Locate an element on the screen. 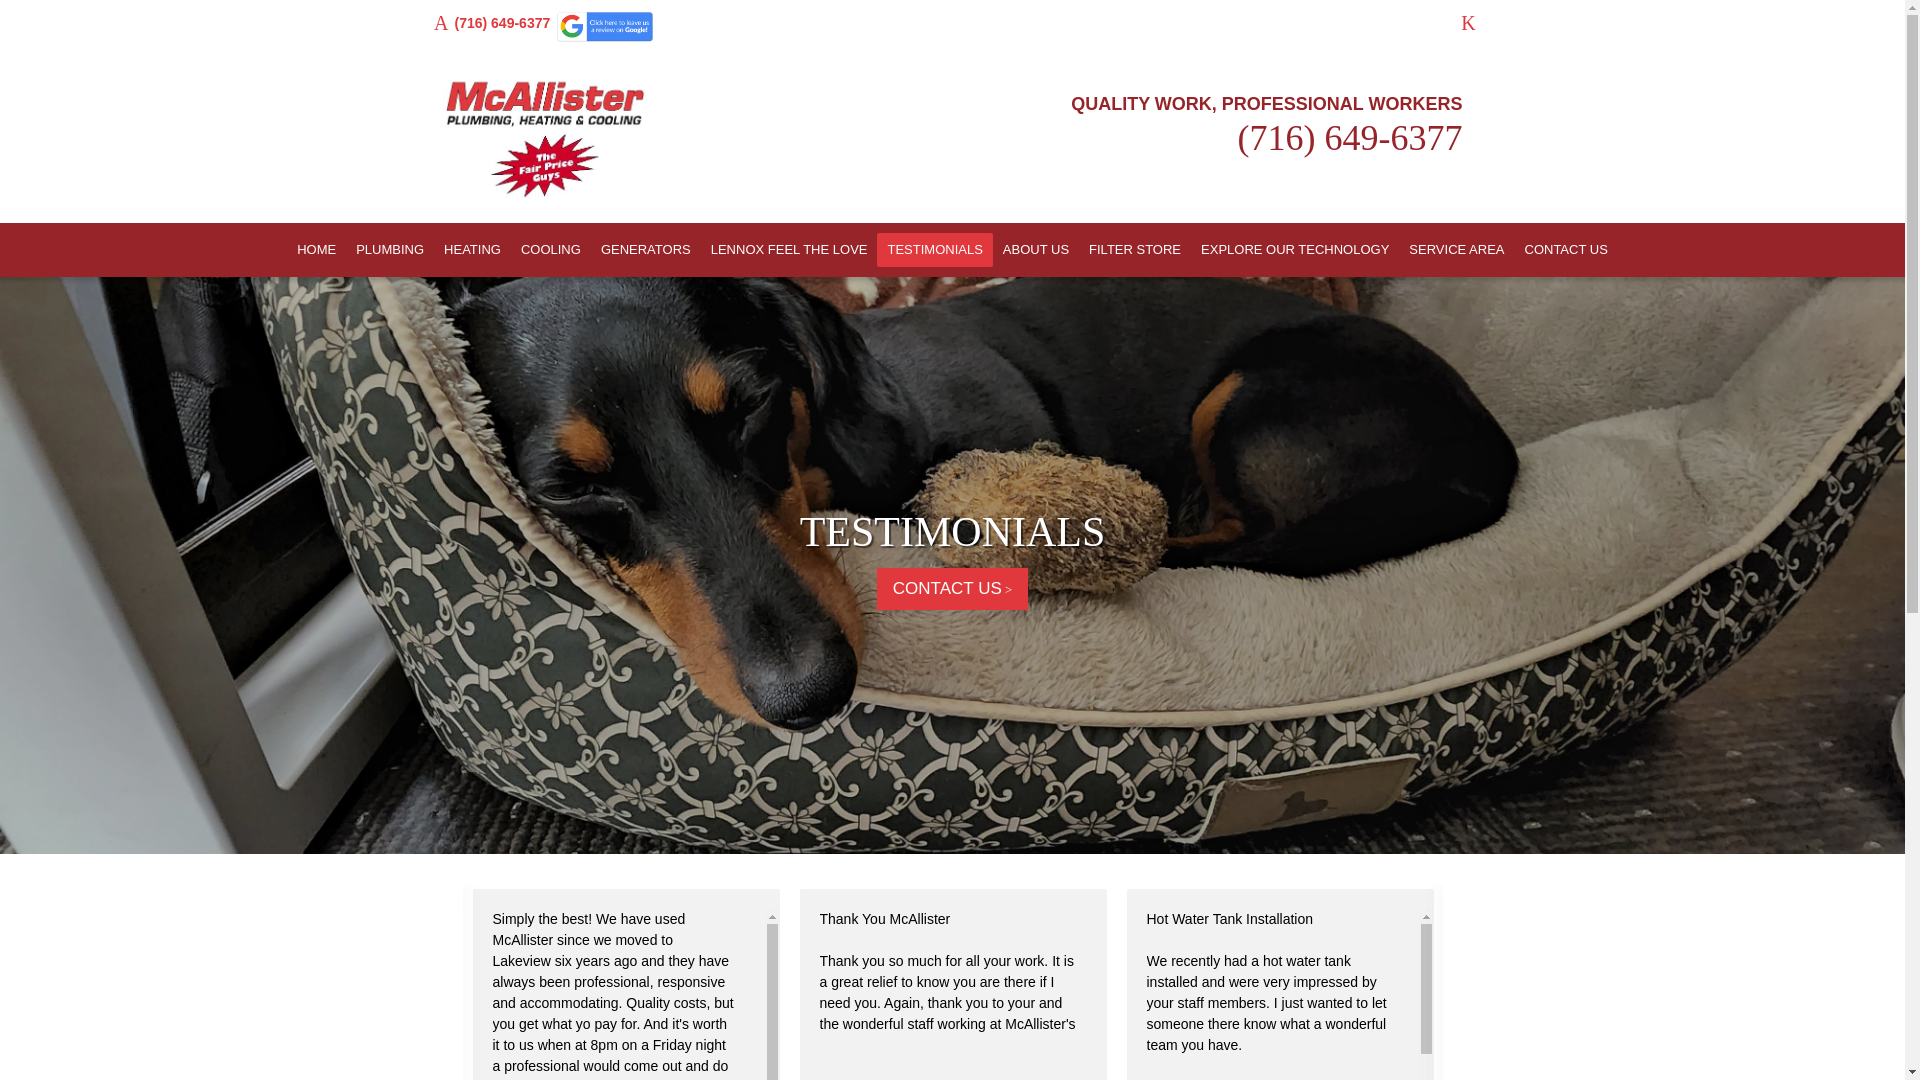  HEATING is located at coordinates (472, 250).